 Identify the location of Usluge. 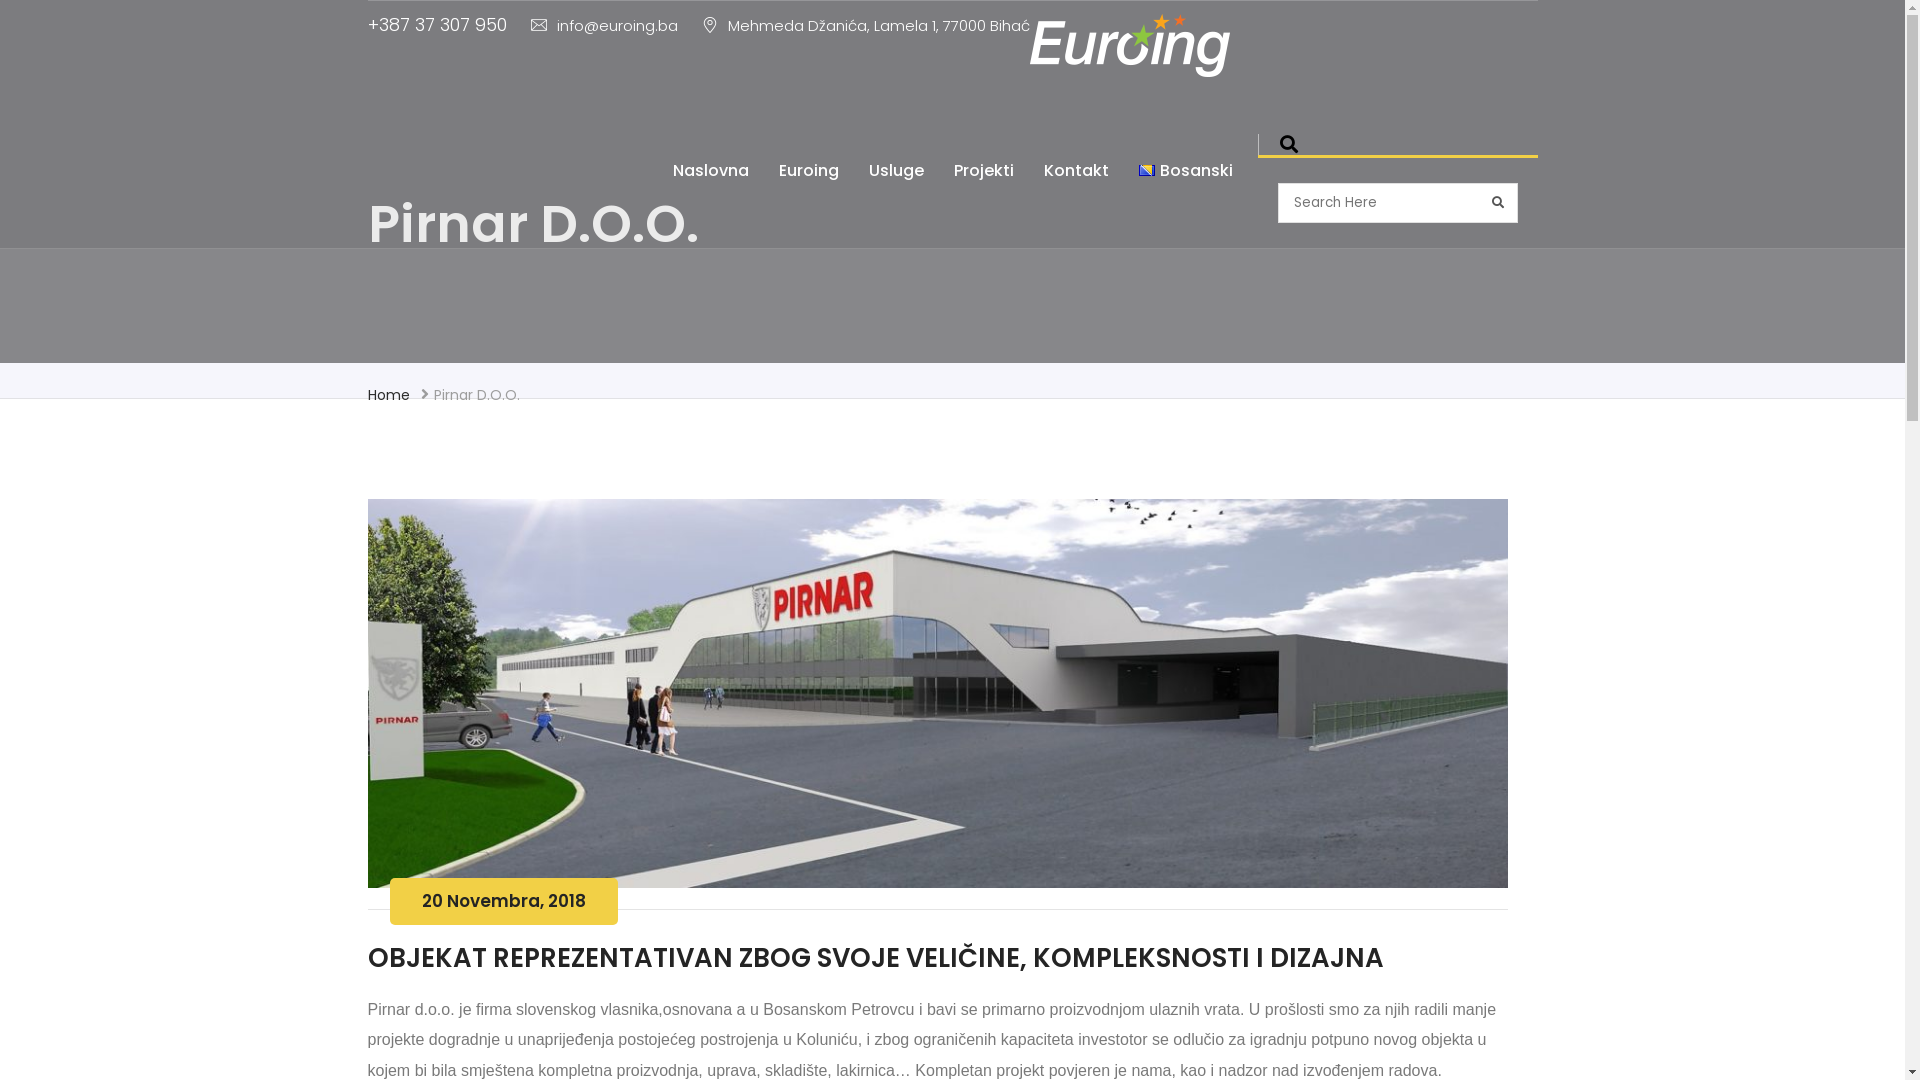
(896, 171).